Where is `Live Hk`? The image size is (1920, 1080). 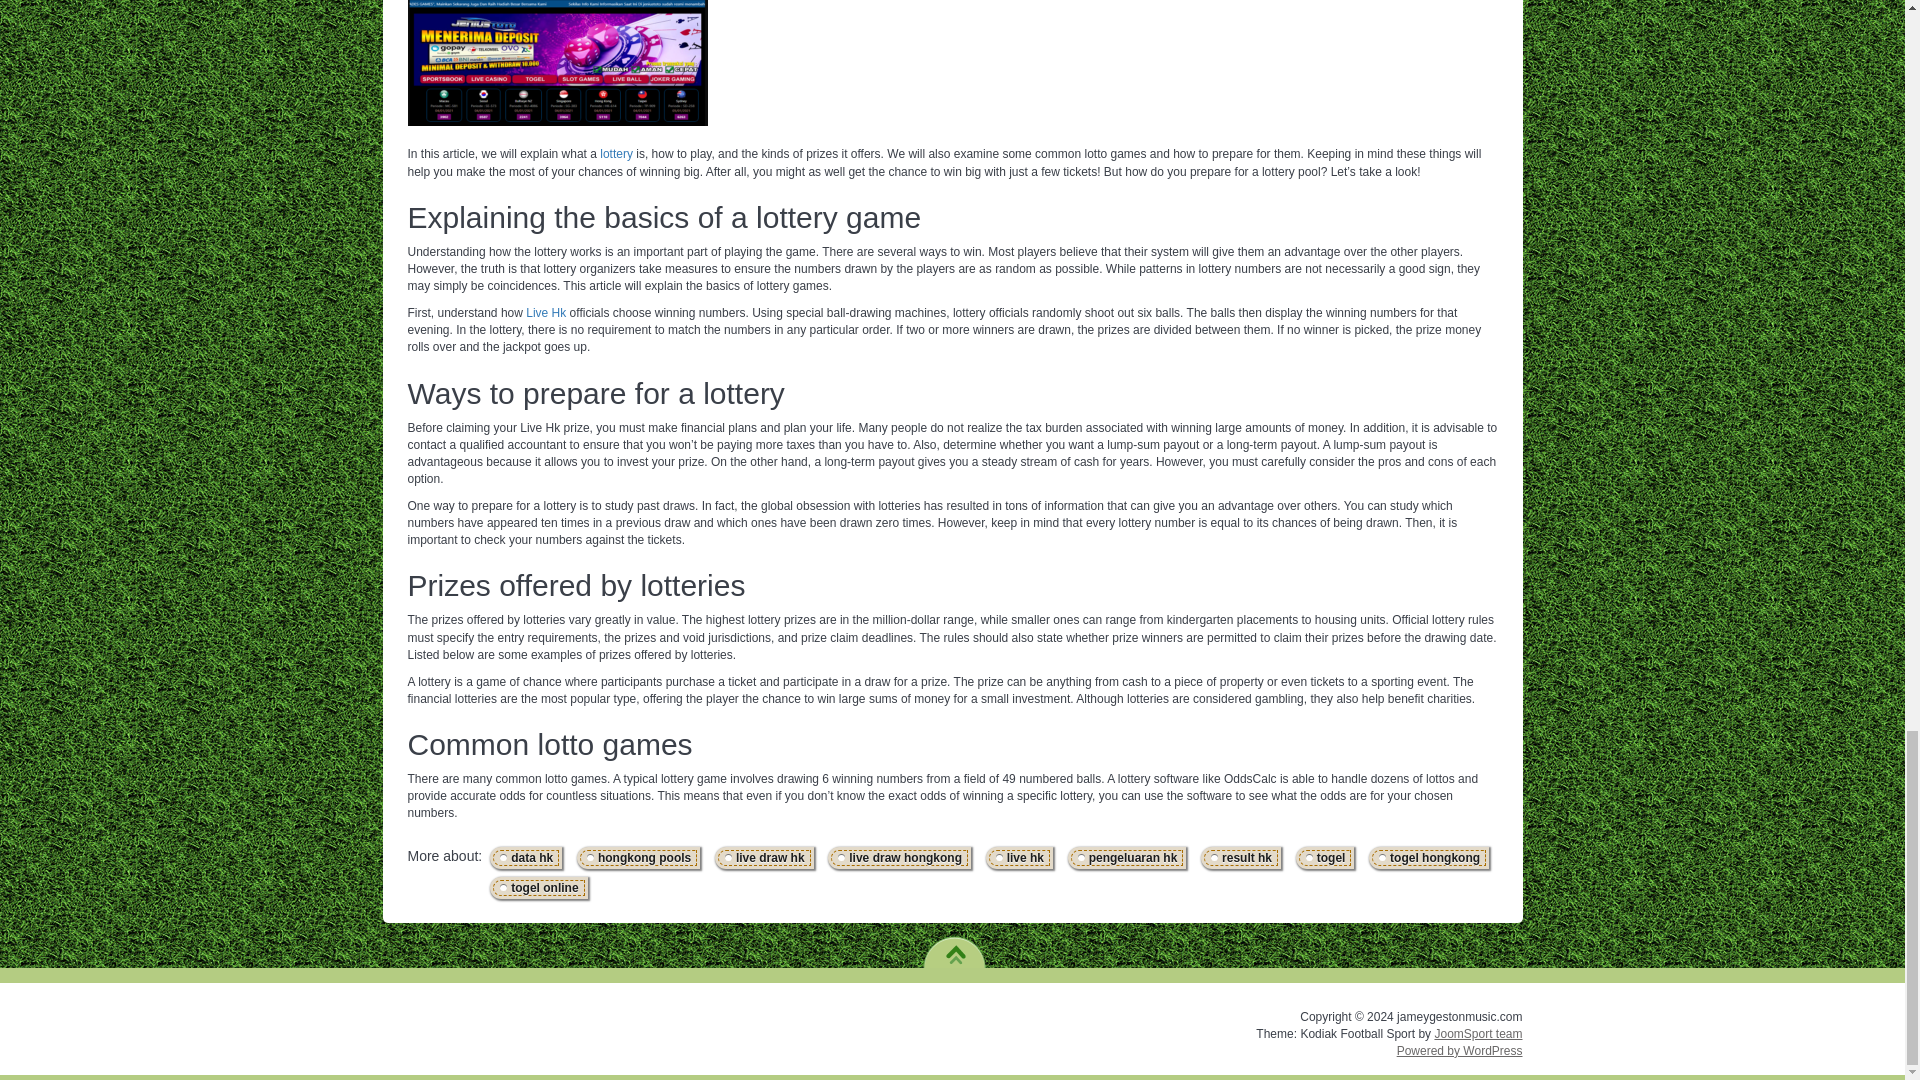 Live Hk is located at coordinates (546, 312).